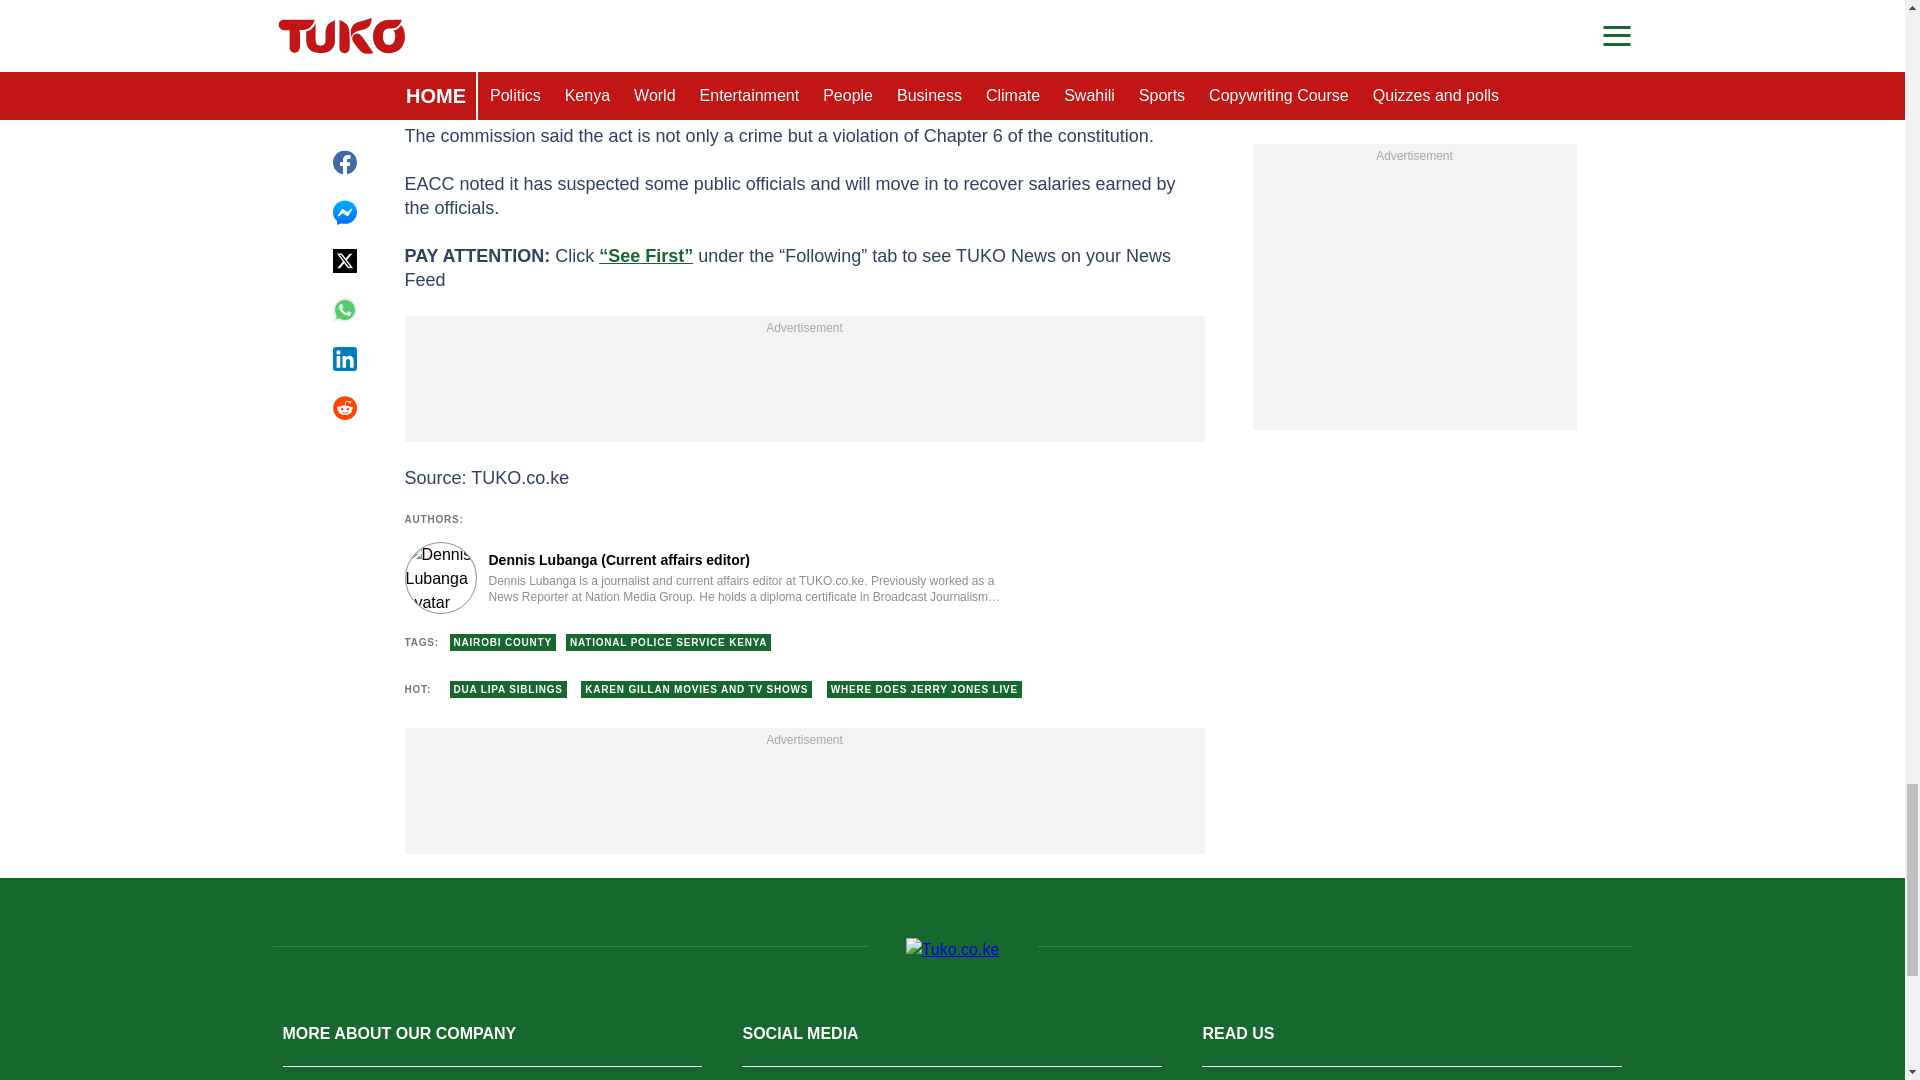 The height and width of the screenshot is (1080, 1920). What do you see at coordinates (704, 578) in the screenshot?
I see `Author page` at bounding box center [704, 578].